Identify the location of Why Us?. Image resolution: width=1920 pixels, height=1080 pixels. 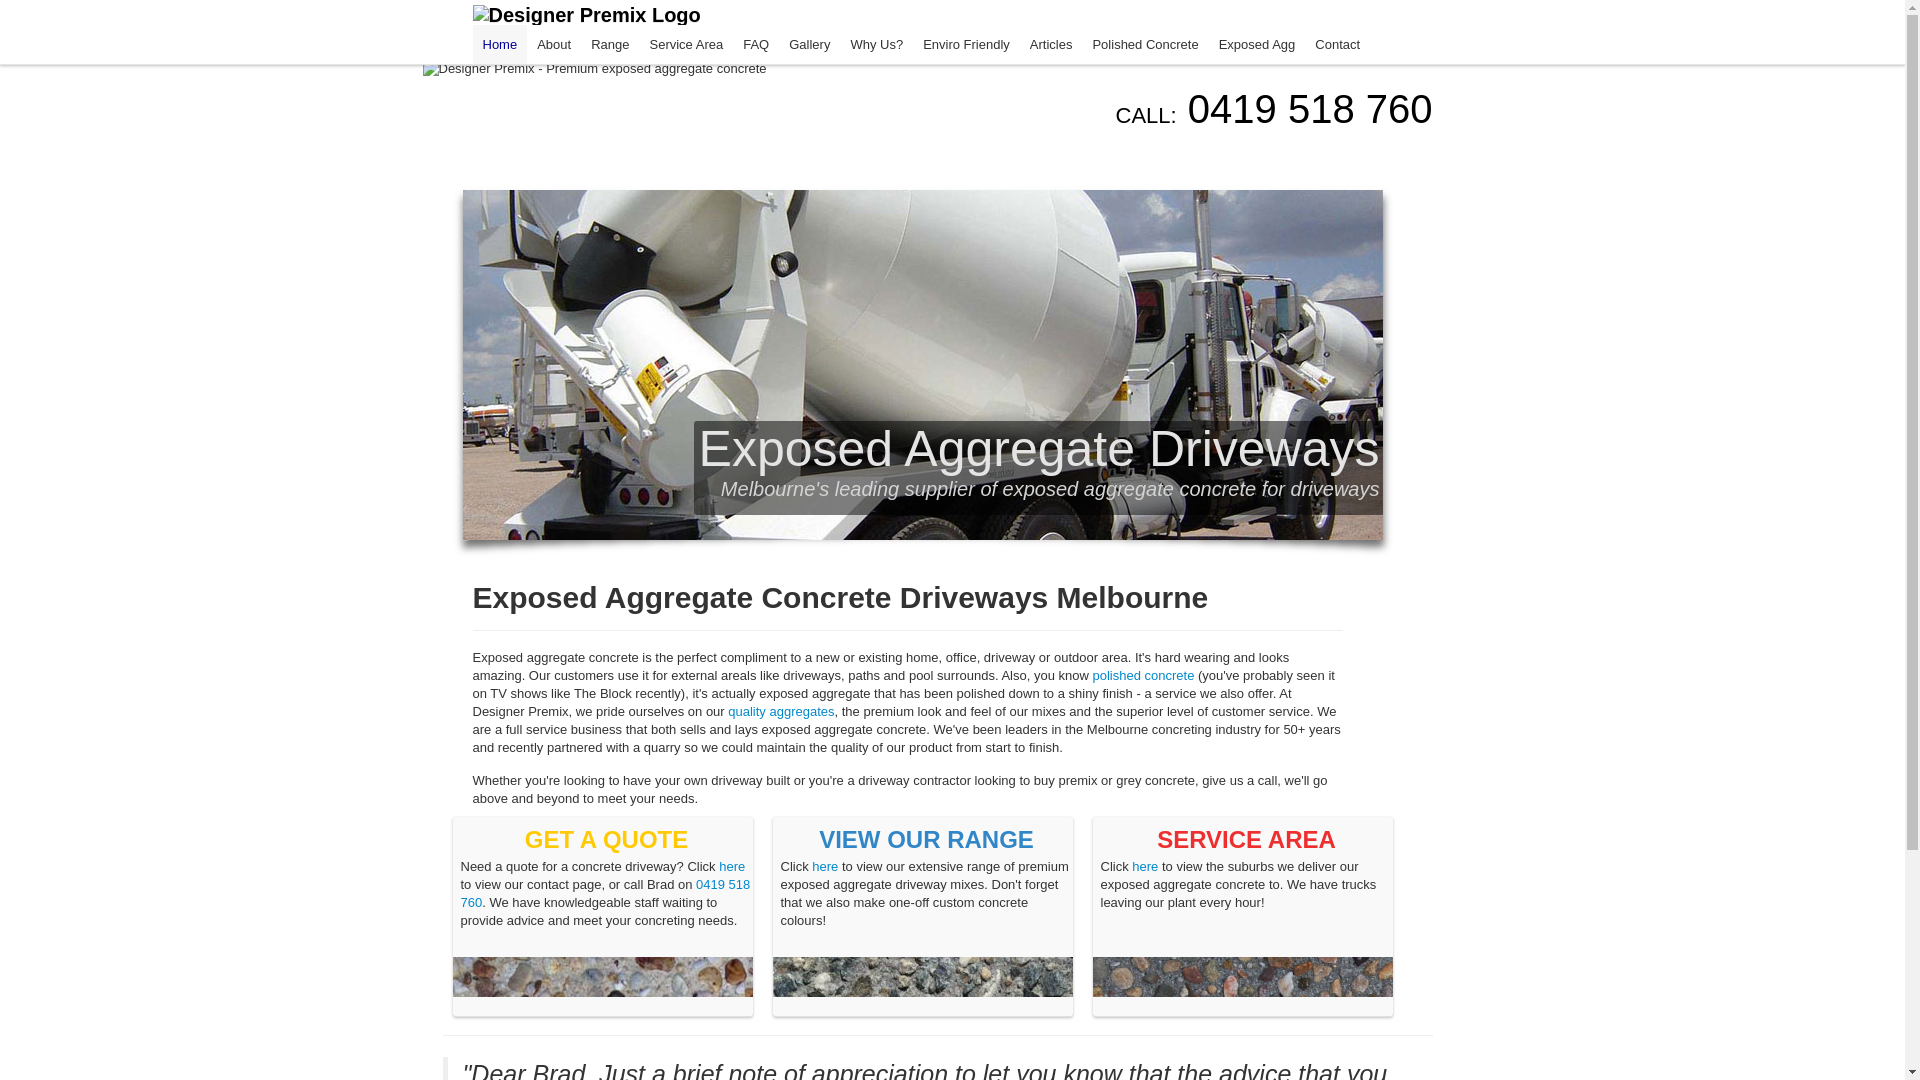
(876, 45).